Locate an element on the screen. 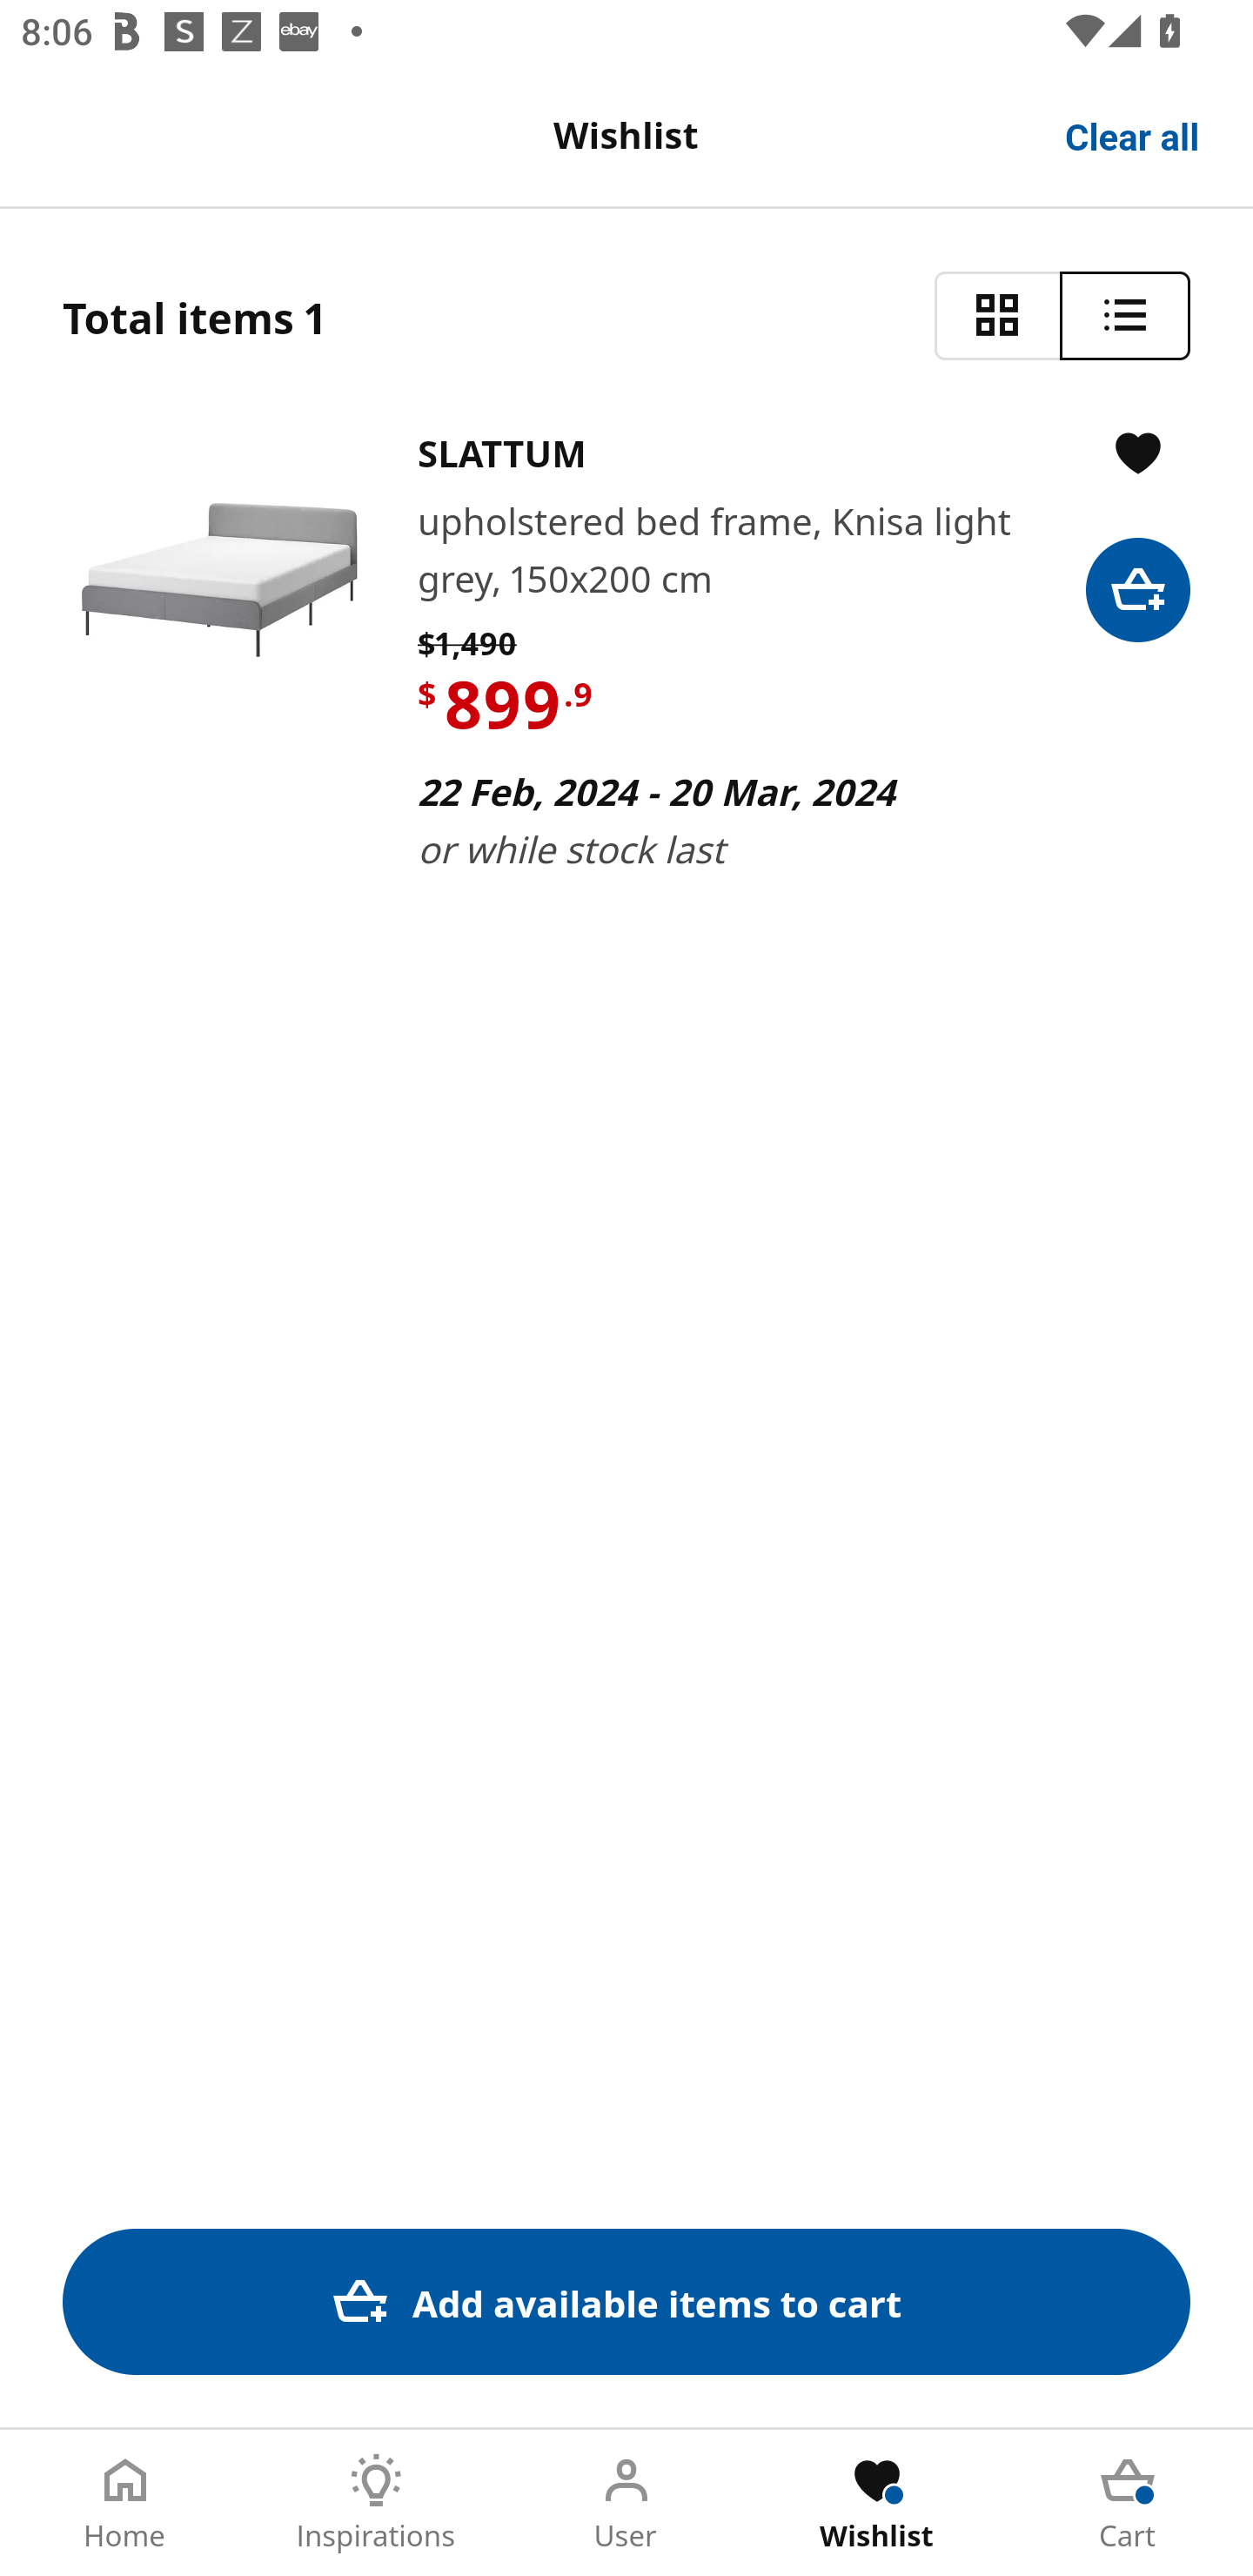 The width and height of the screenshot is (1253, 2576). Clear all is located at coordinates (1133, 134).